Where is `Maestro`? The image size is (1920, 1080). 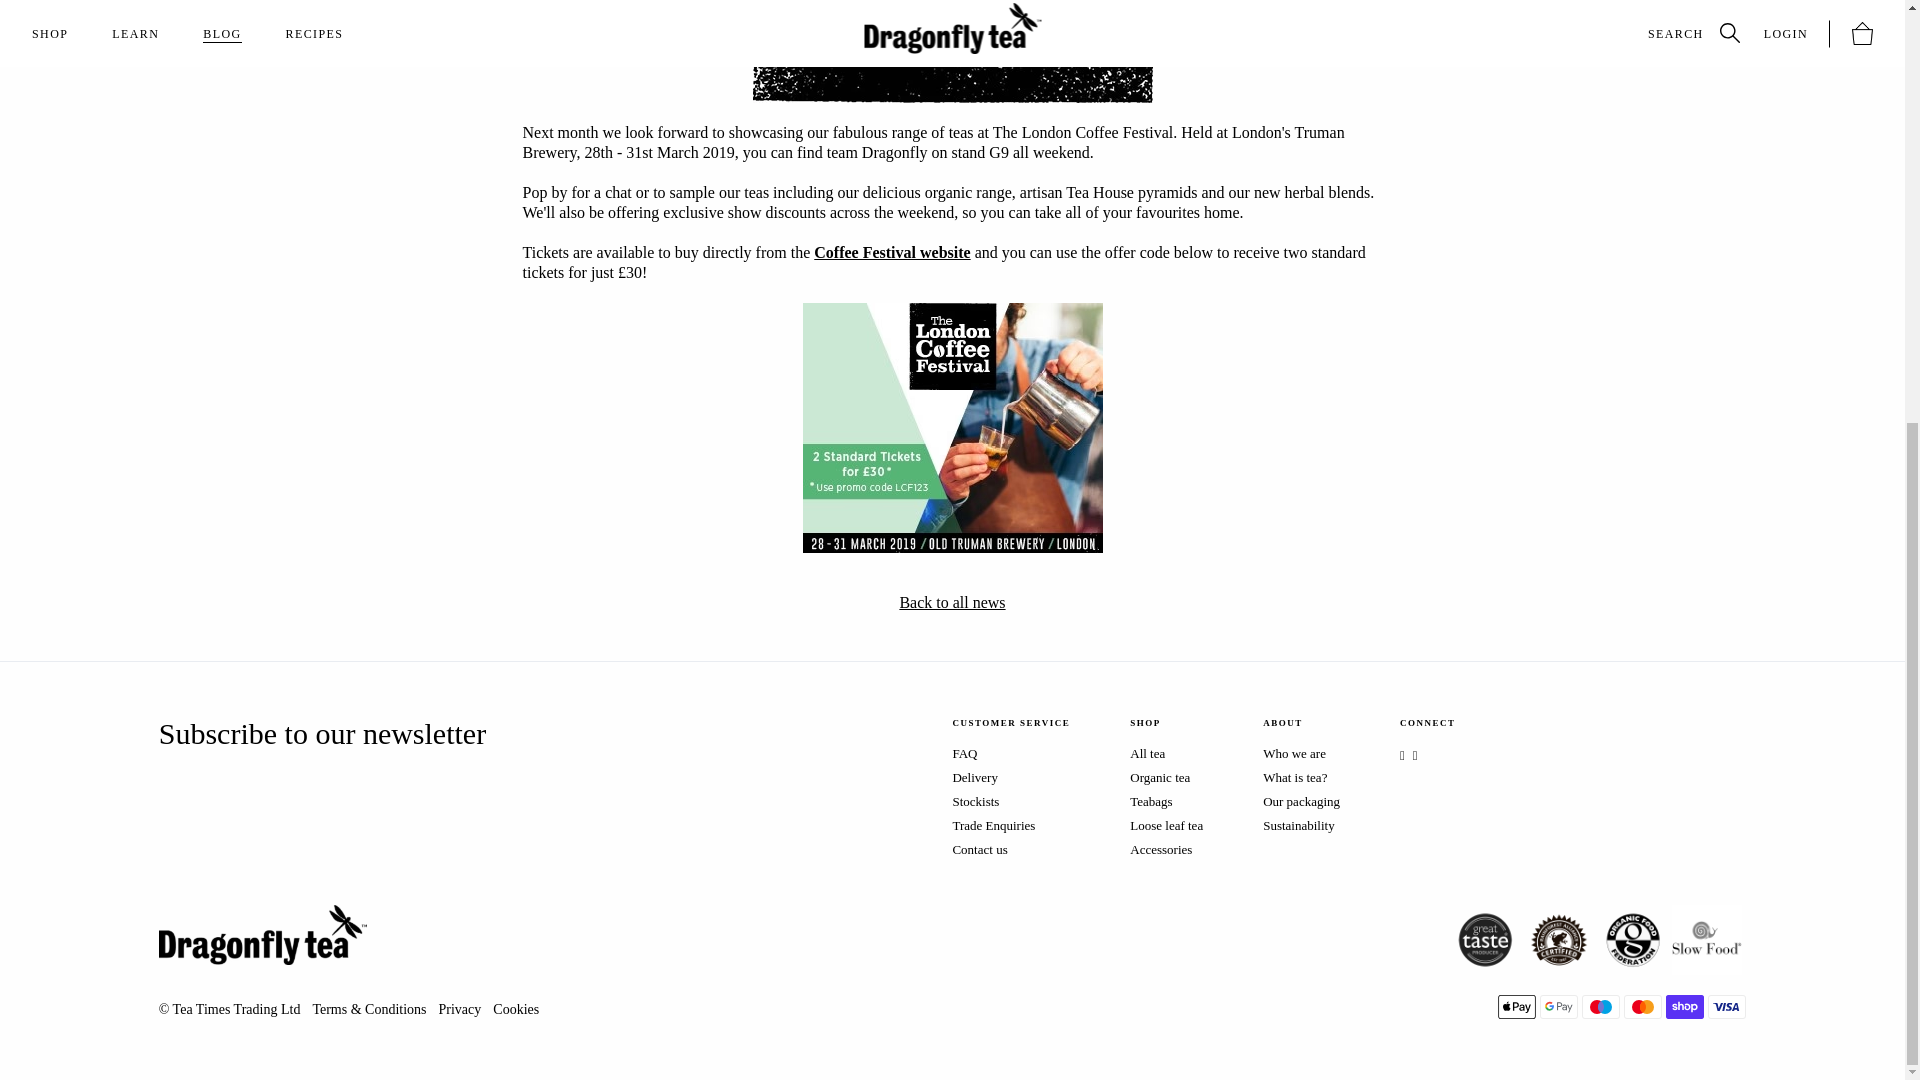 Maestro is located at coordinates (1601, 1006).